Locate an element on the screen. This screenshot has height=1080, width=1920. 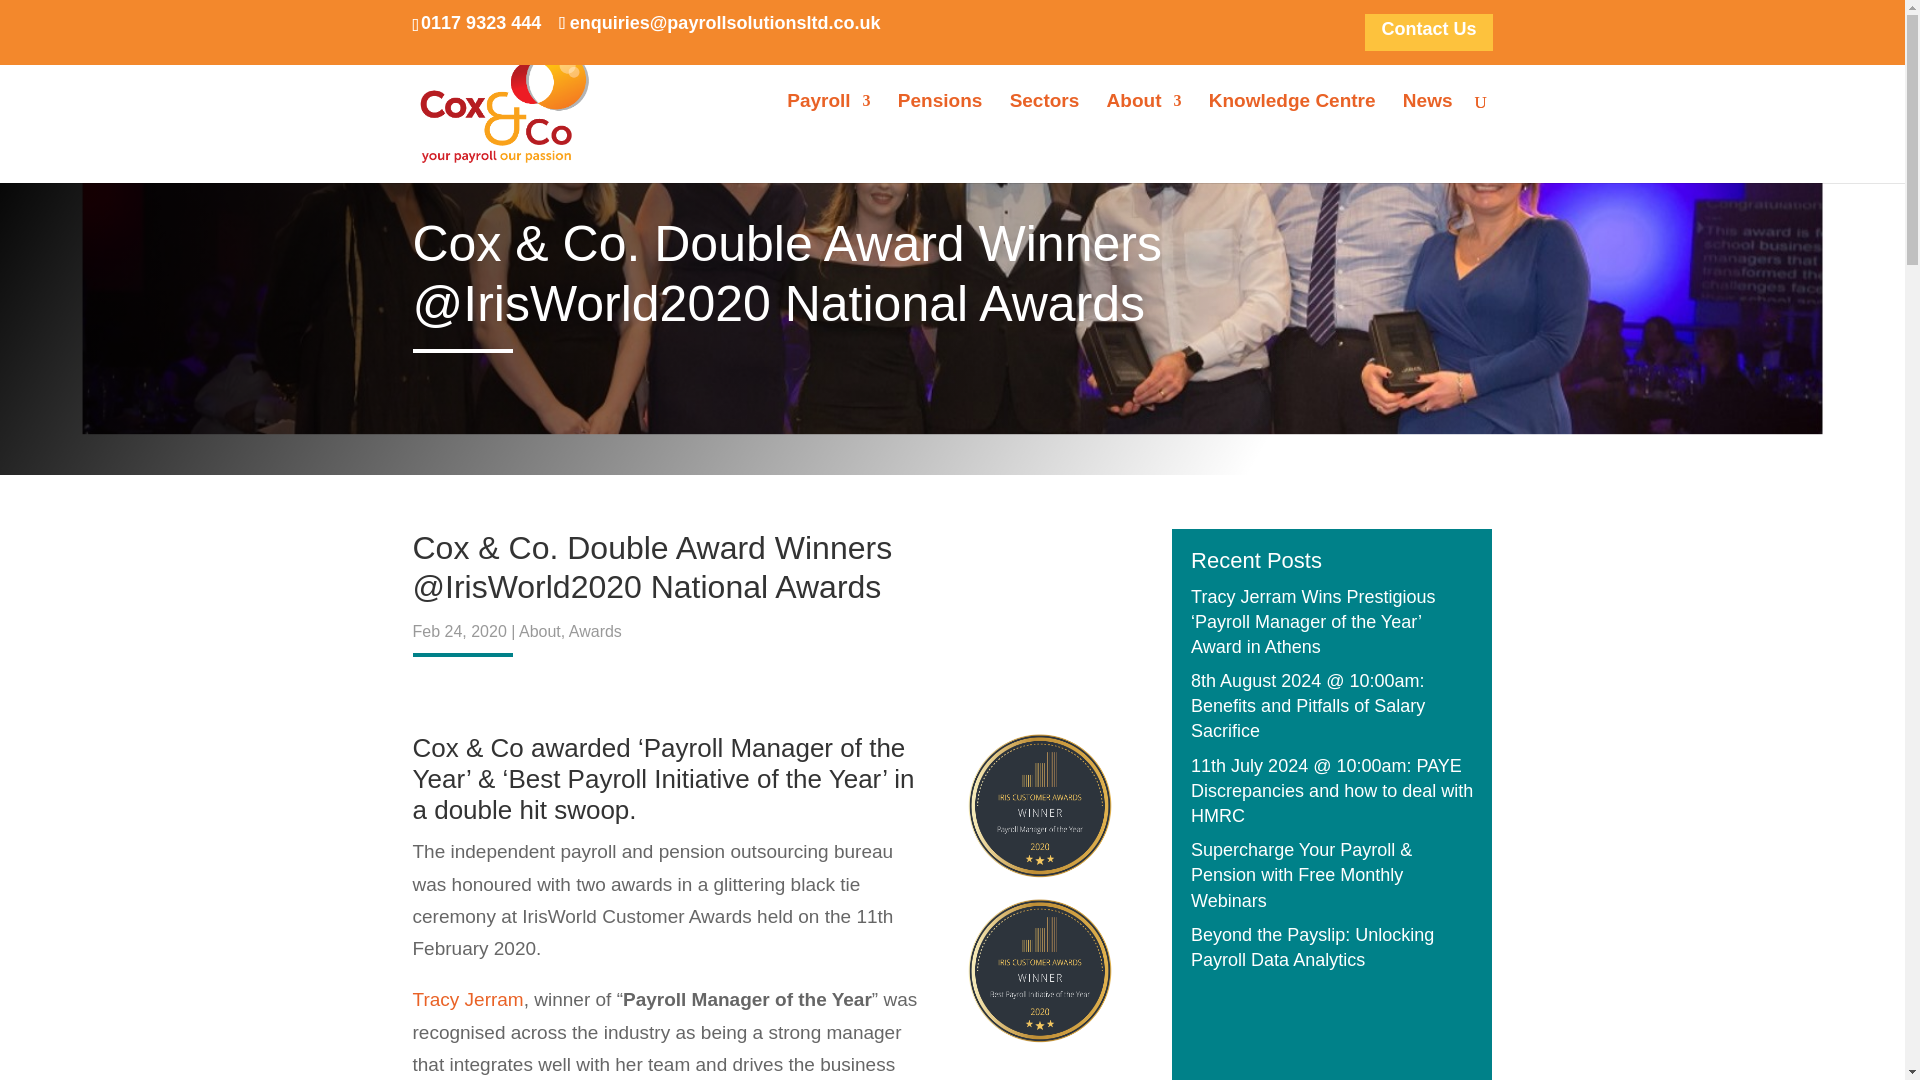
Contact Us is located at coordinates (1428, 36).